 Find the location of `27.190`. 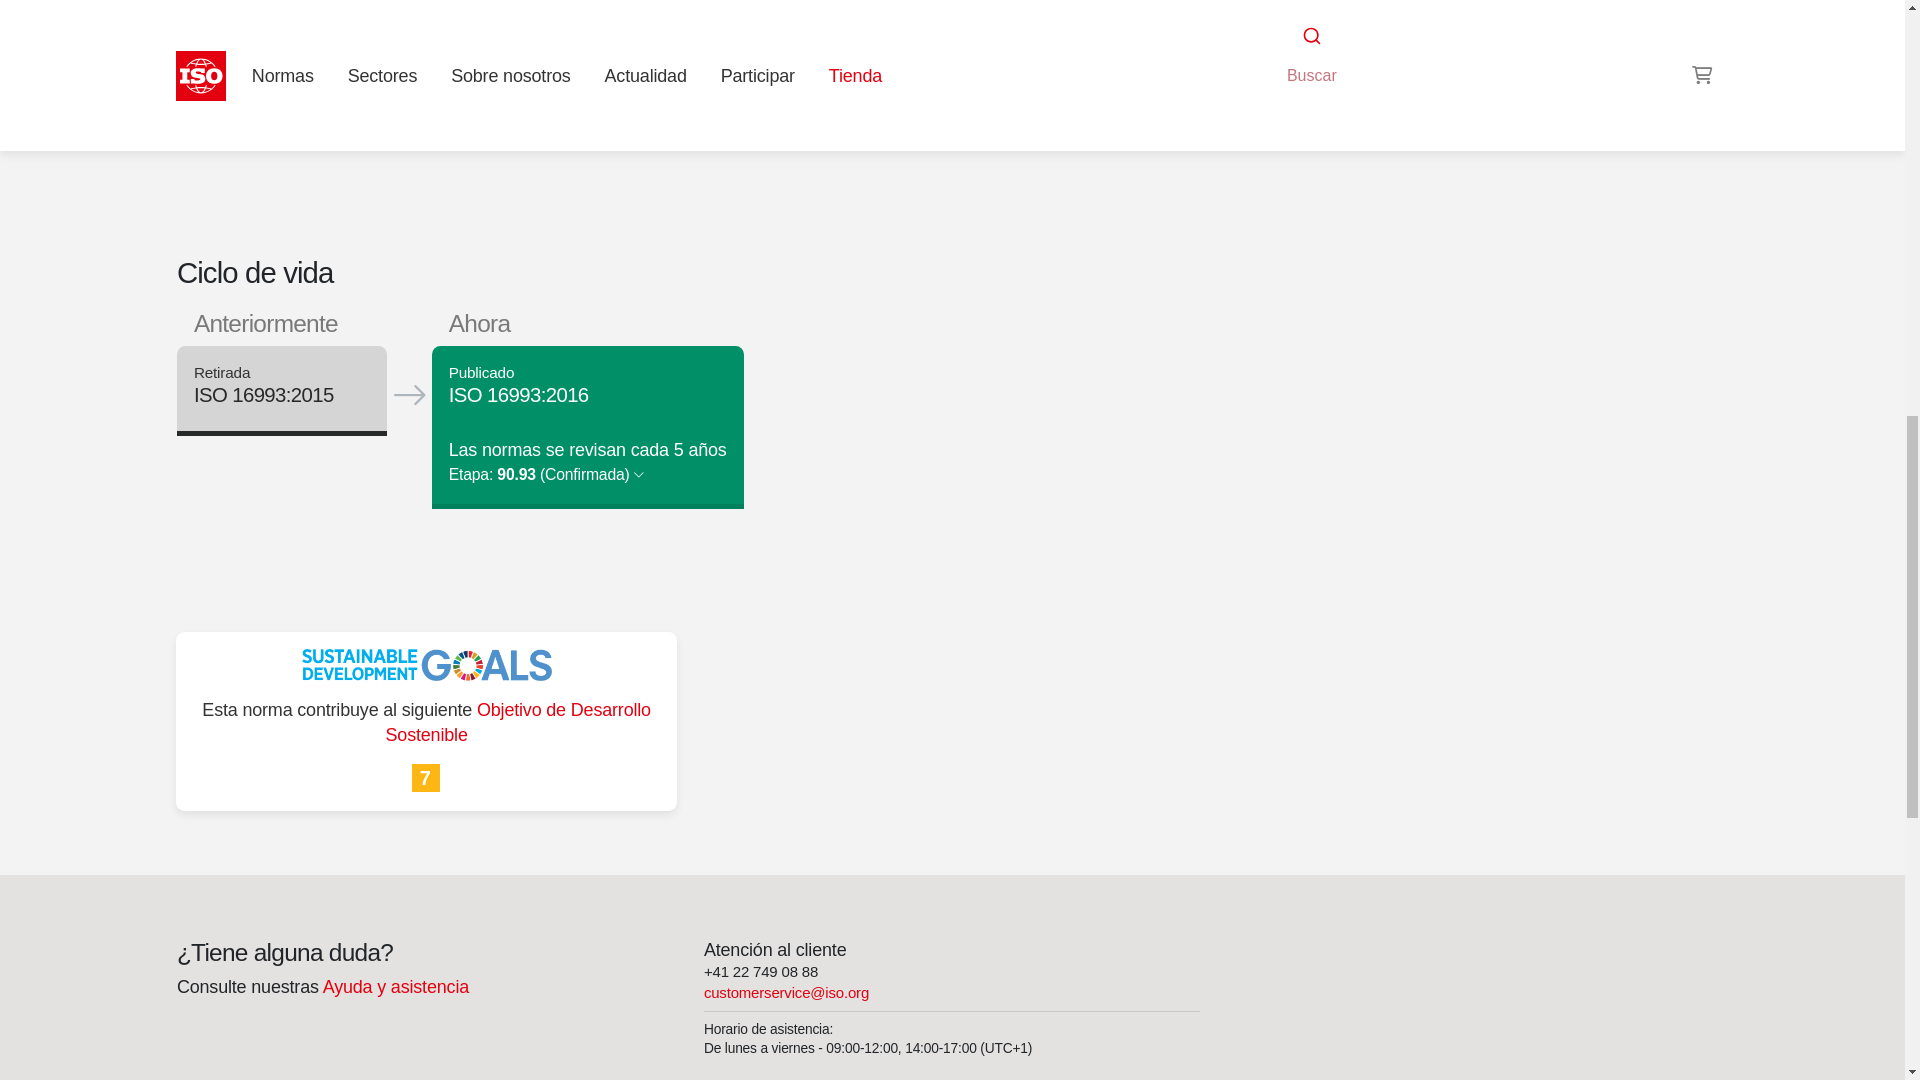

27.190 is located at coordinates (1303, 54).